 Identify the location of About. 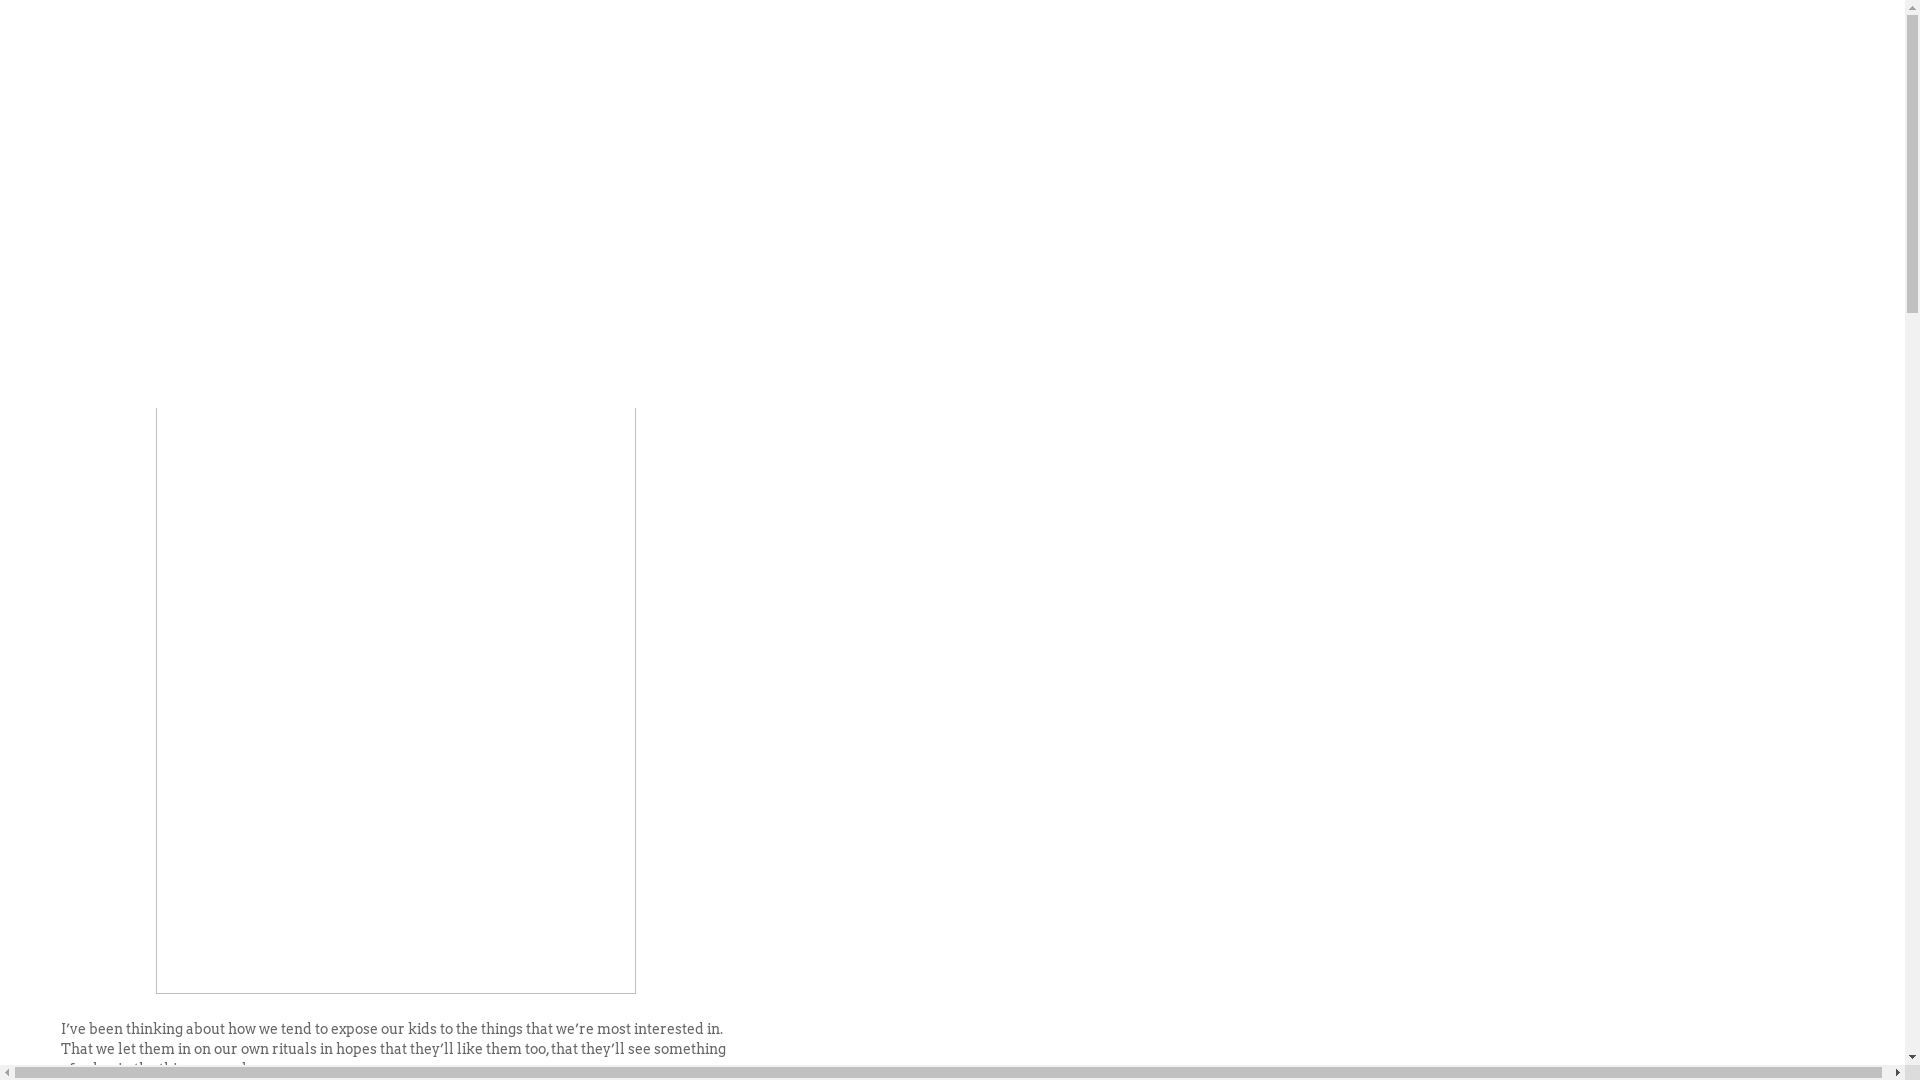
(562, 210).